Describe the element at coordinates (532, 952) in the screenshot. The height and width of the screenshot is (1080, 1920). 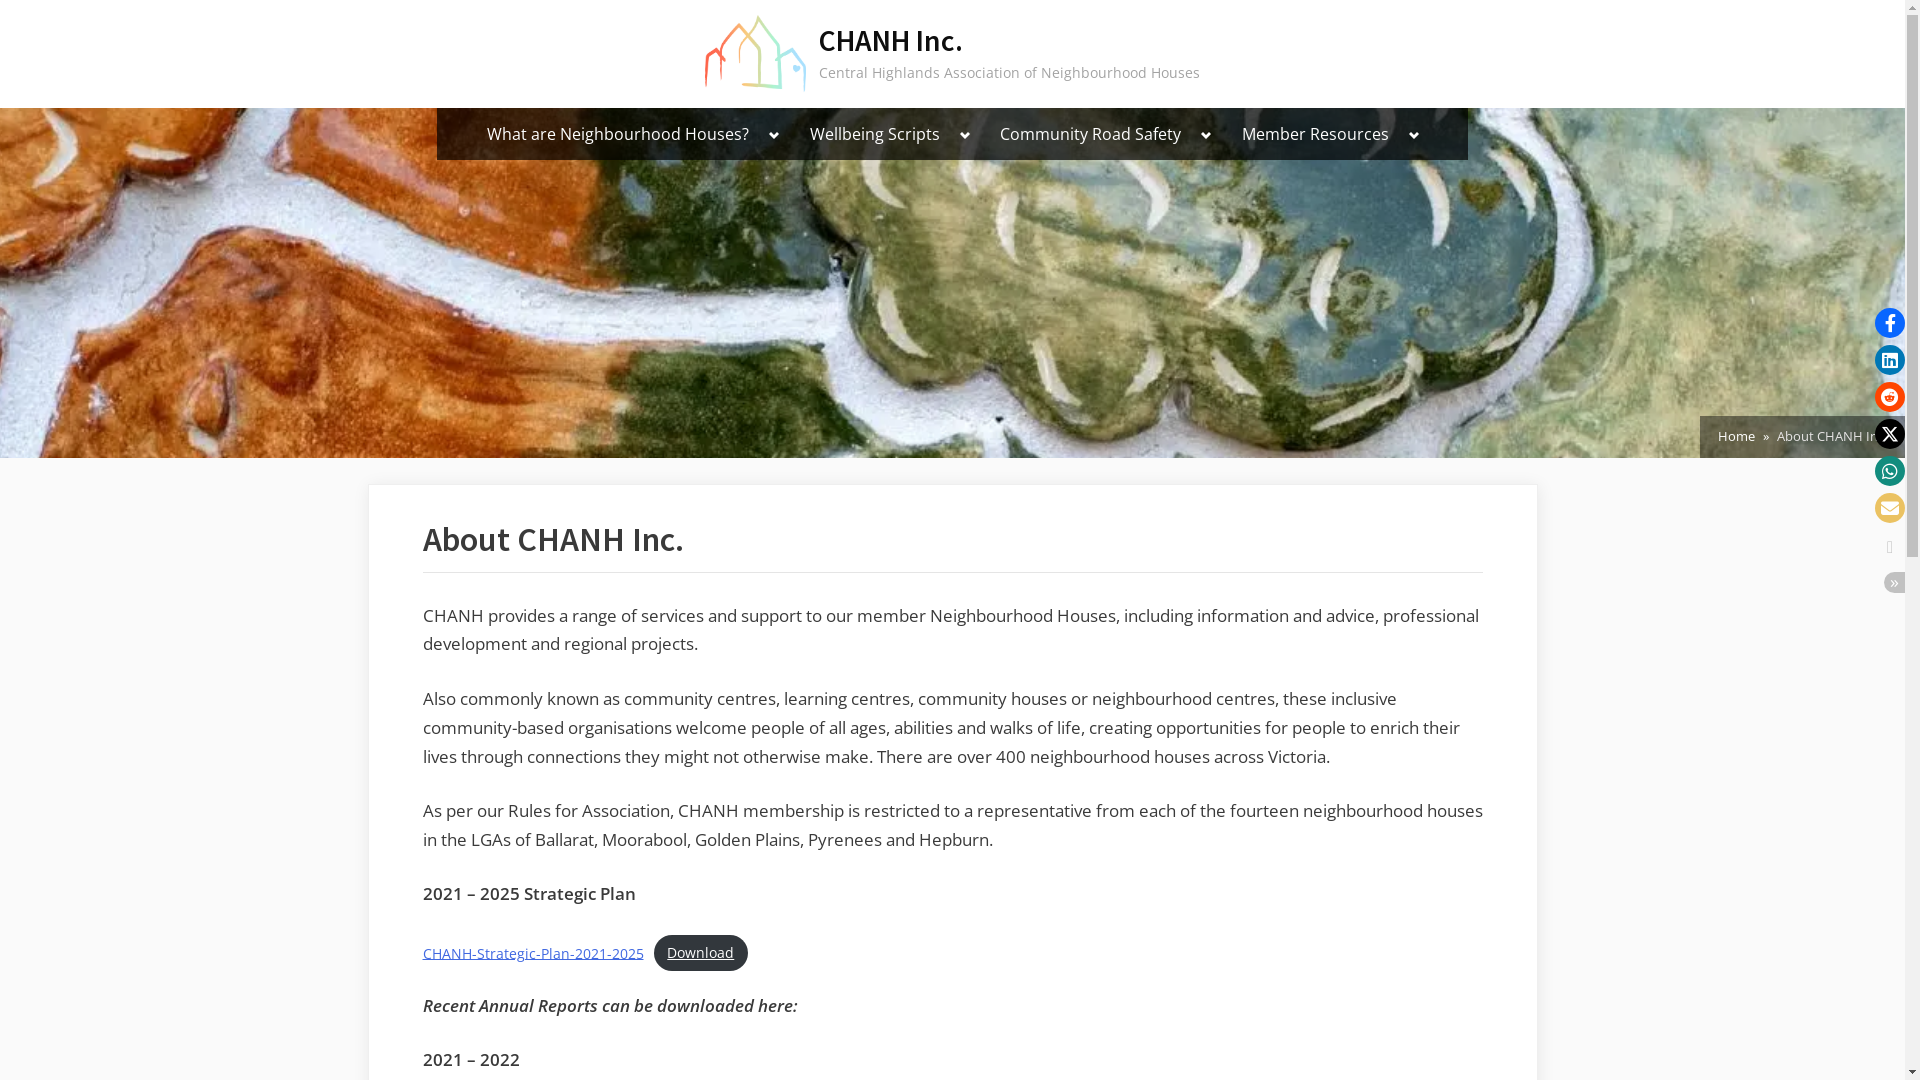
I see `CHANH-Strategic-Plan-2021-2025` at that location.